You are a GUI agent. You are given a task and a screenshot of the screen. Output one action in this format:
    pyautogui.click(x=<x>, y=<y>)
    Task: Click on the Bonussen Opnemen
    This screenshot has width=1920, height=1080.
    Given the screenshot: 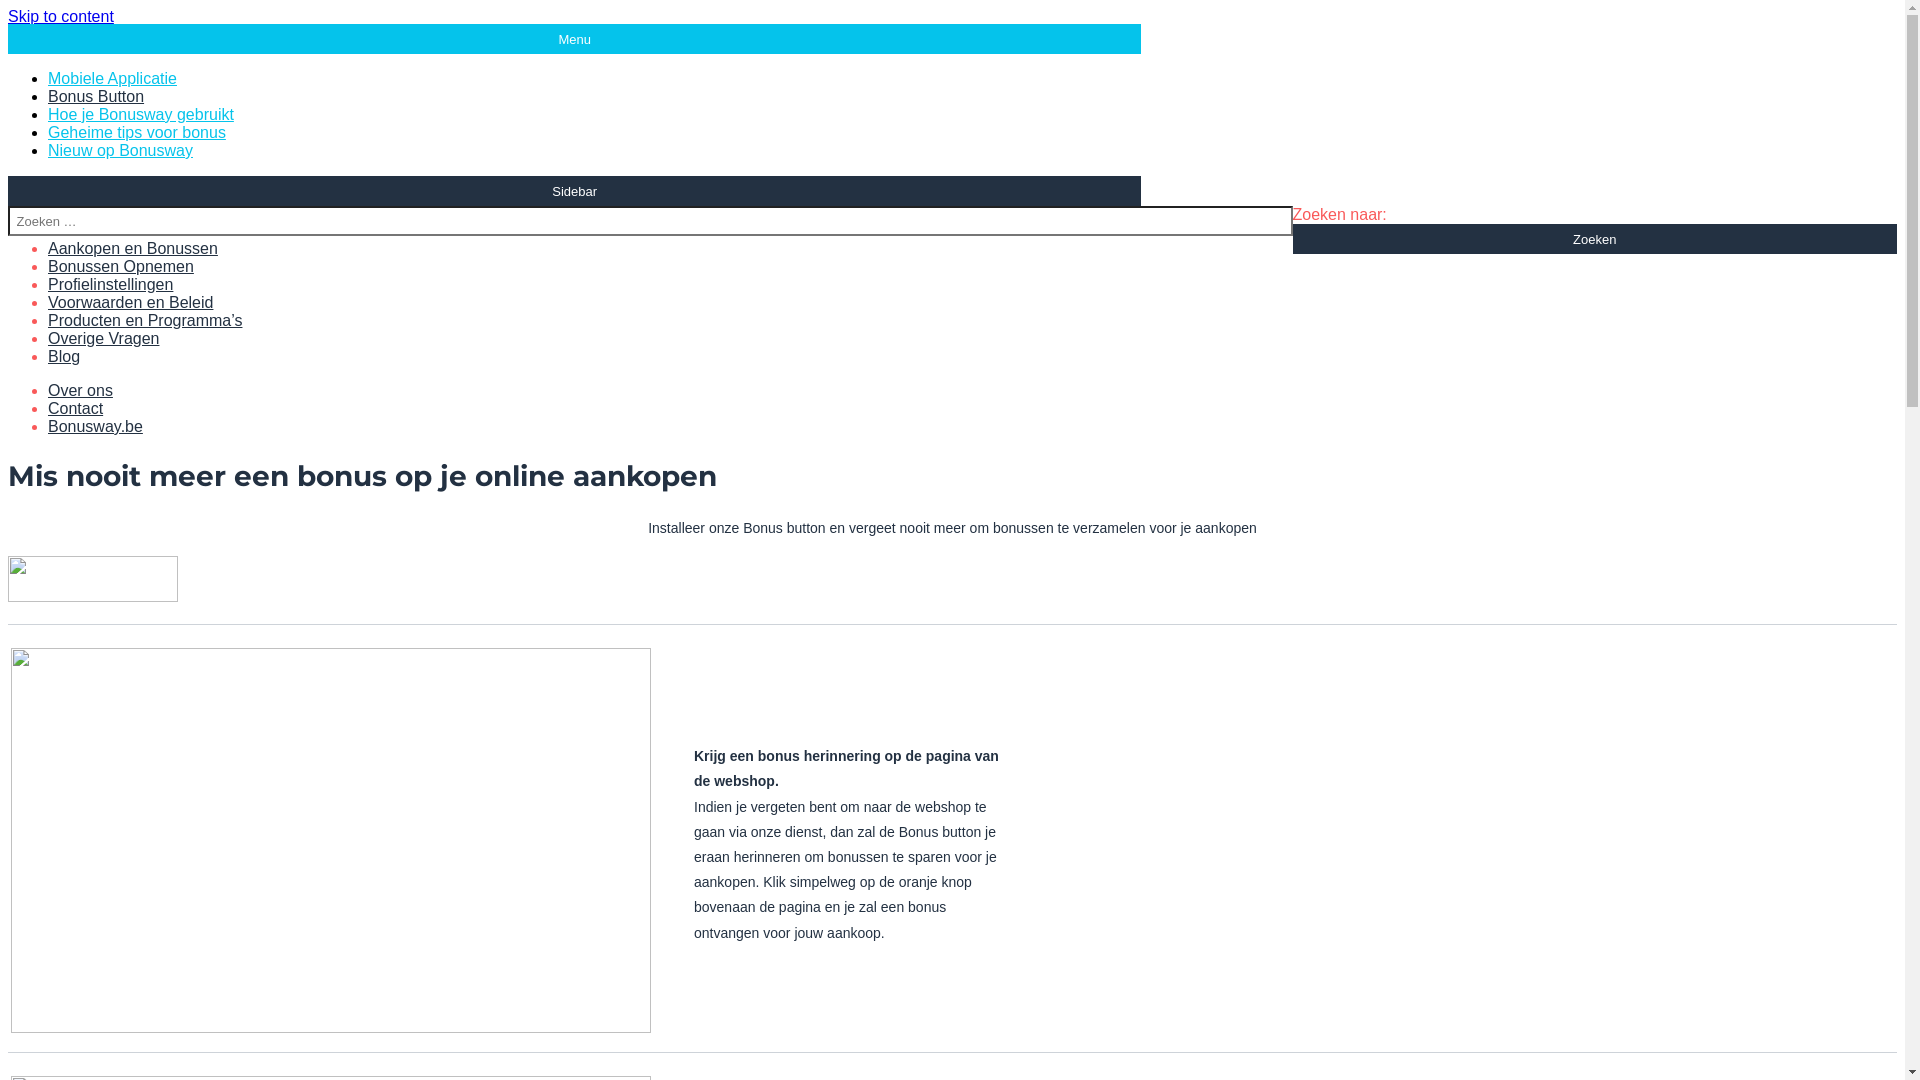 What is the action you would take?
    pyautogui.click(x=121, y=268)
    